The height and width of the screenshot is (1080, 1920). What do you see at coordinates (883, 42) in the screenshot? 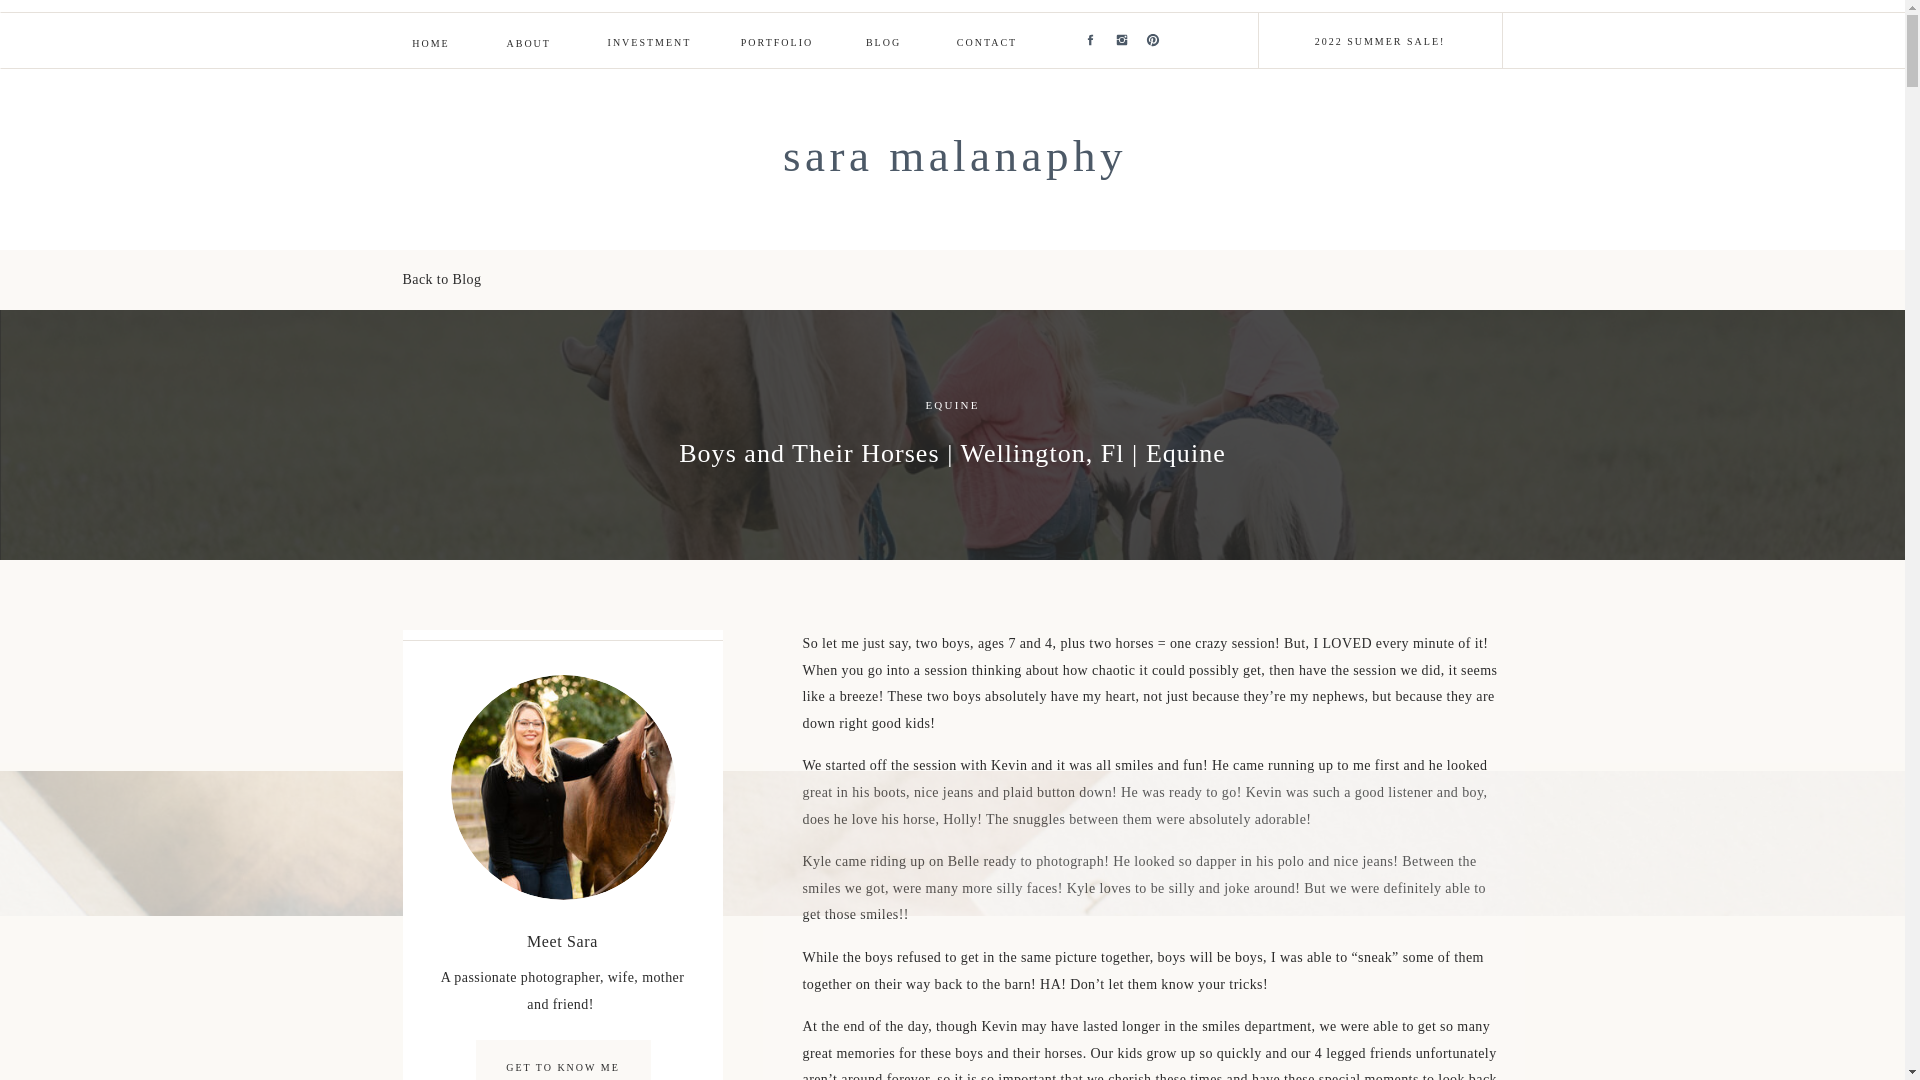
I see `BLOG` at bounding box center [883, 42].